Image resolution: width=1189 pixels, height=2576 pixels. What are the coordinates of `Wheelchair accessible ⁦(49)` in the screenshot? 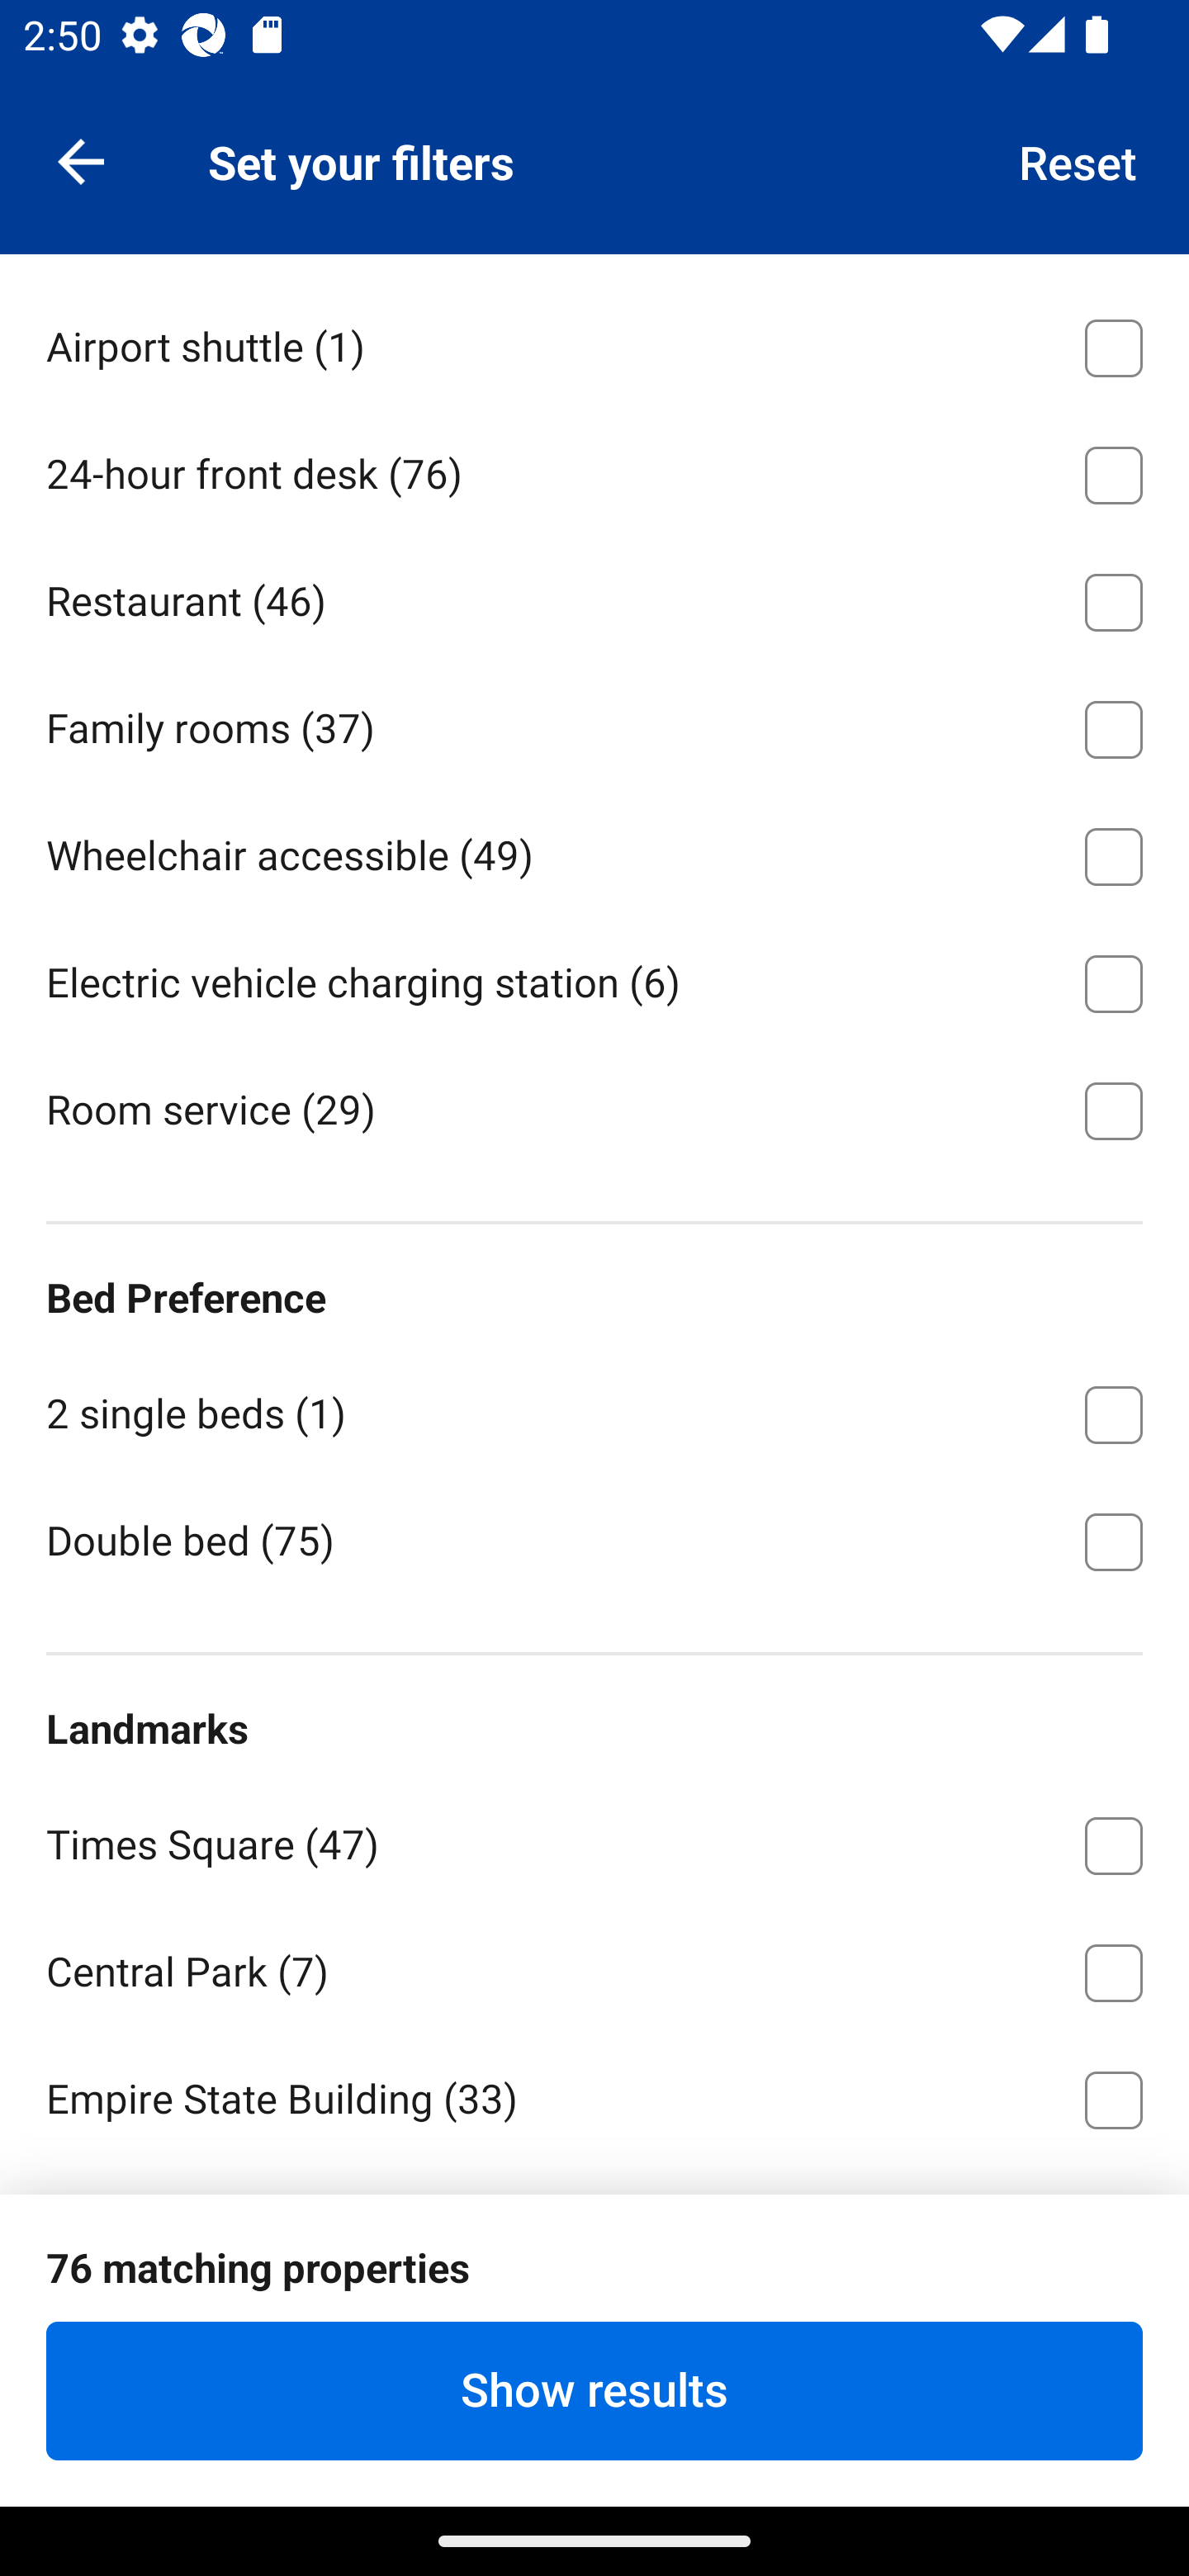 It's located at (594, 850).